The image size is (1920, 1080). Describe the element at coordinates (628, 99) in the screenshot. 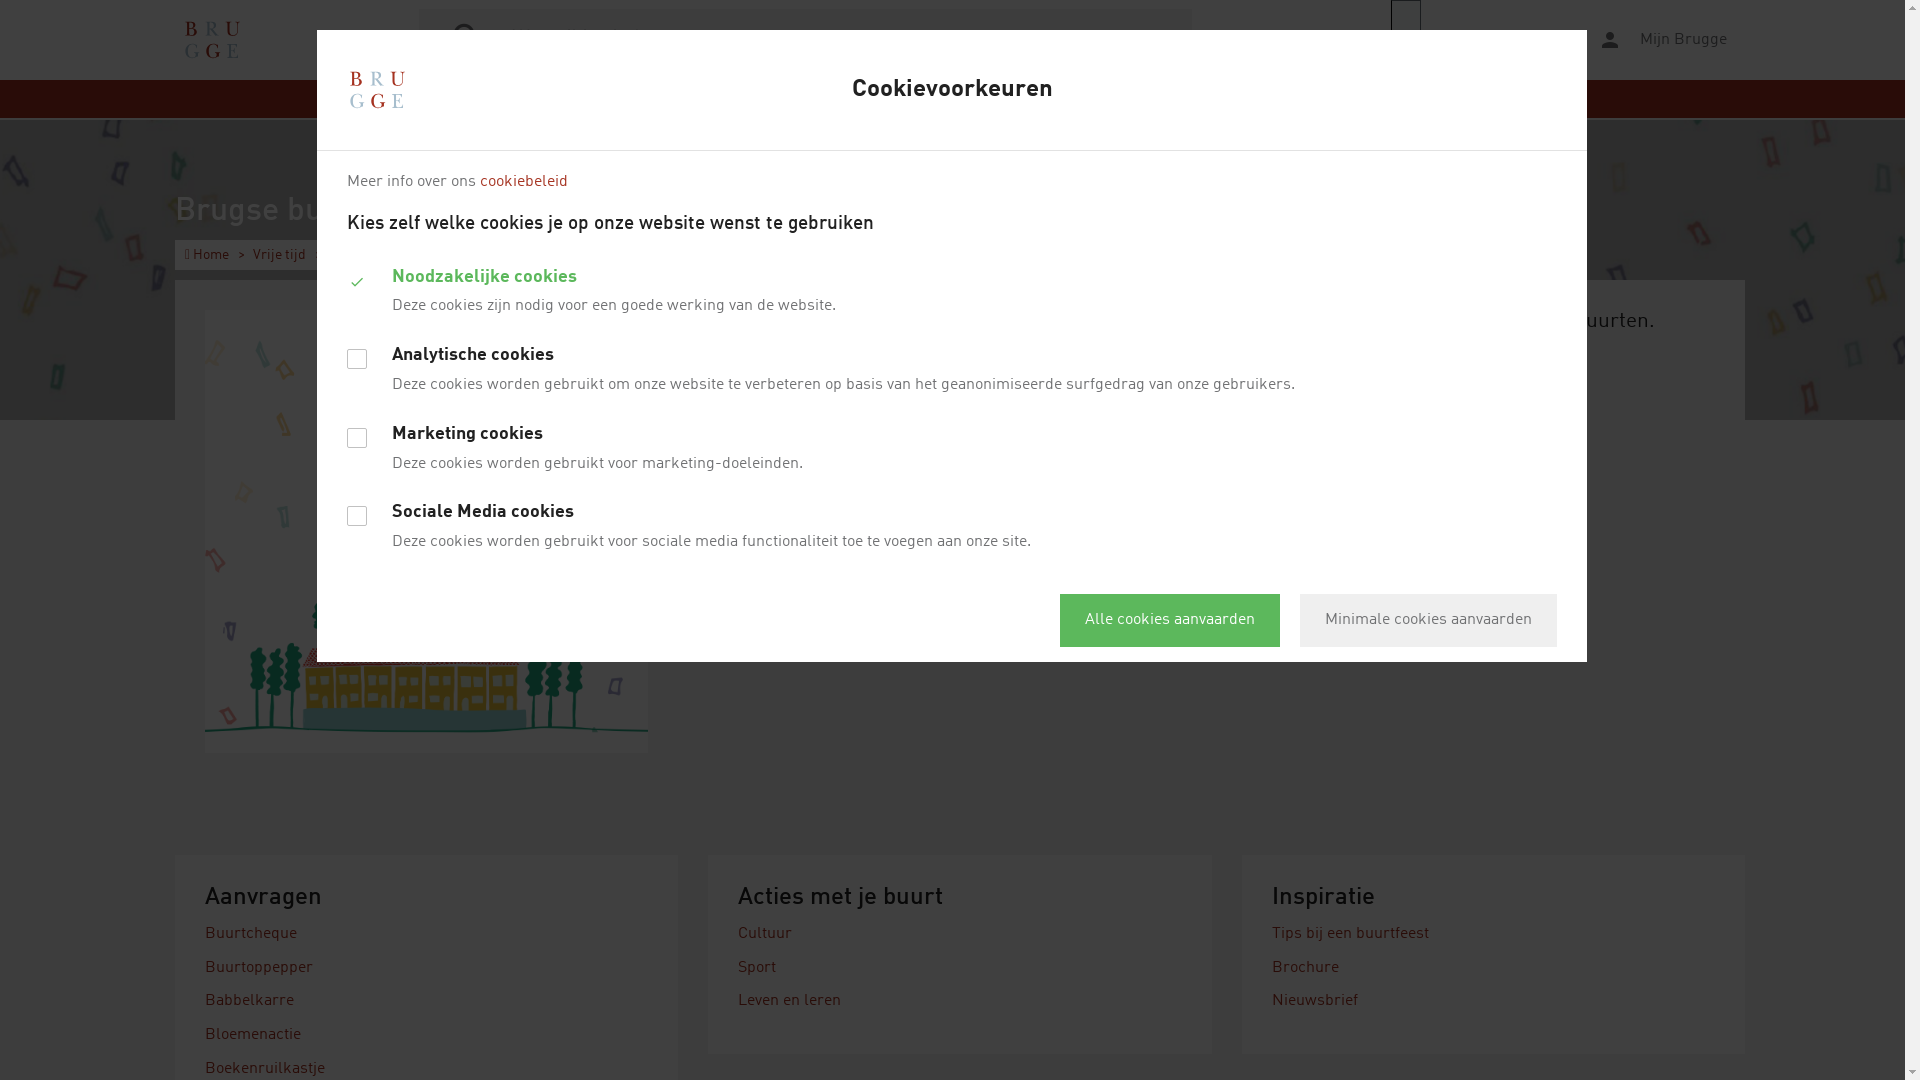

I see `LEVEN & MOBILITEIT` at that location.